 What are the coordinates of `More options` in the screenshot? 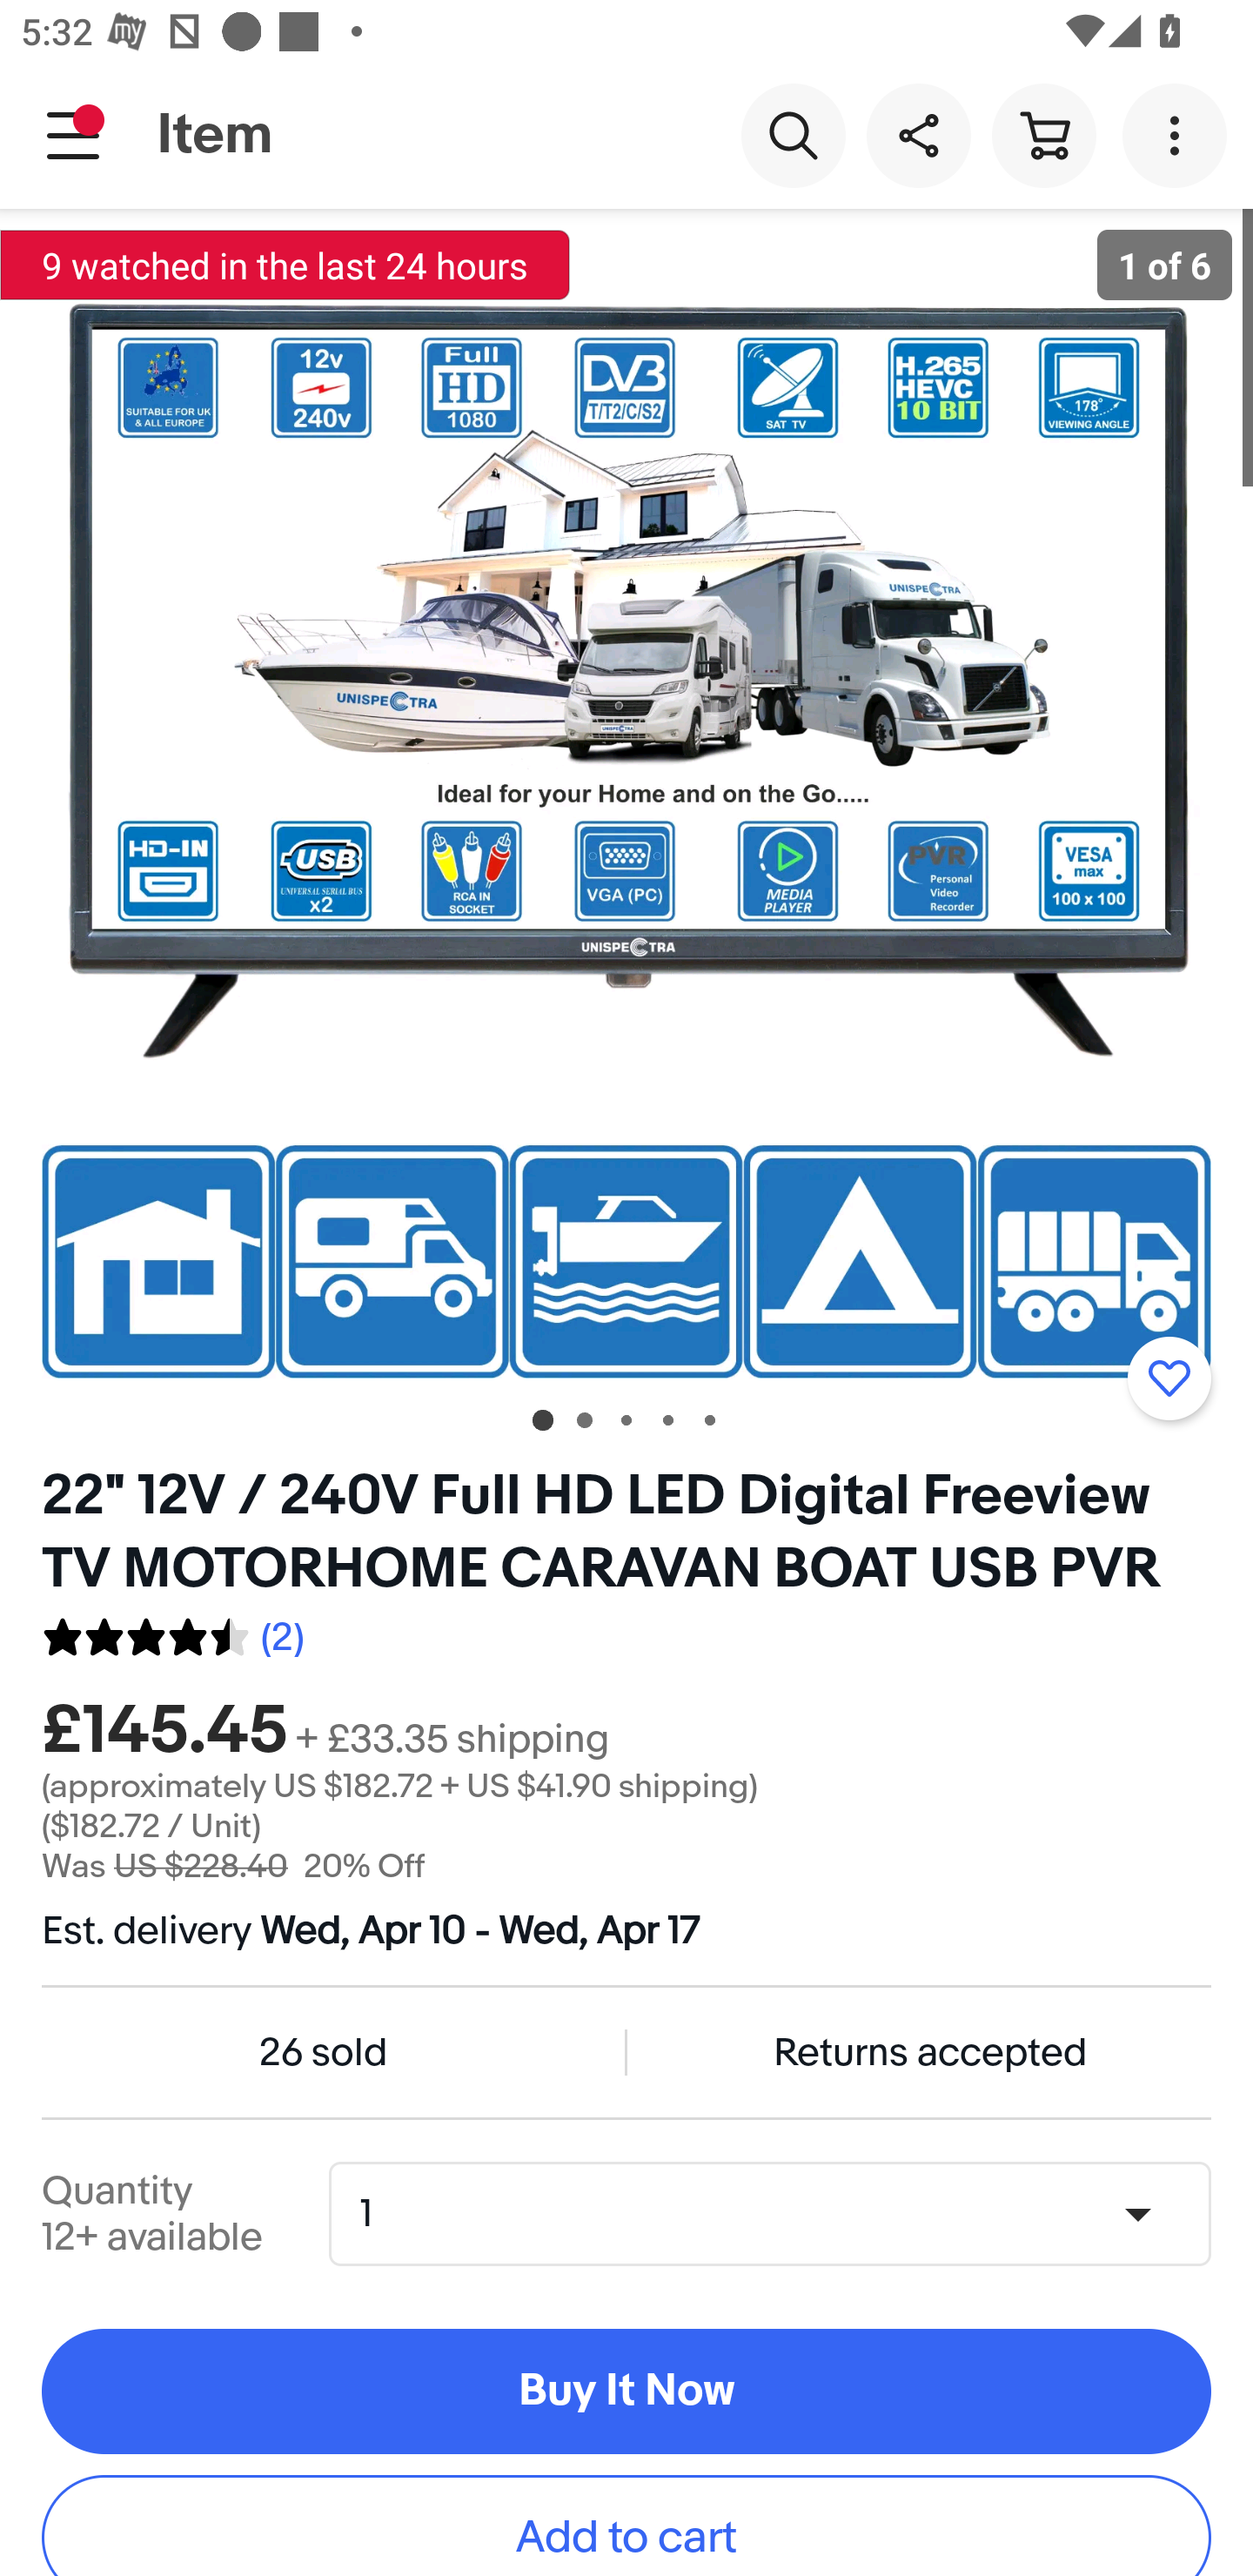 It's located at (1180, 134).